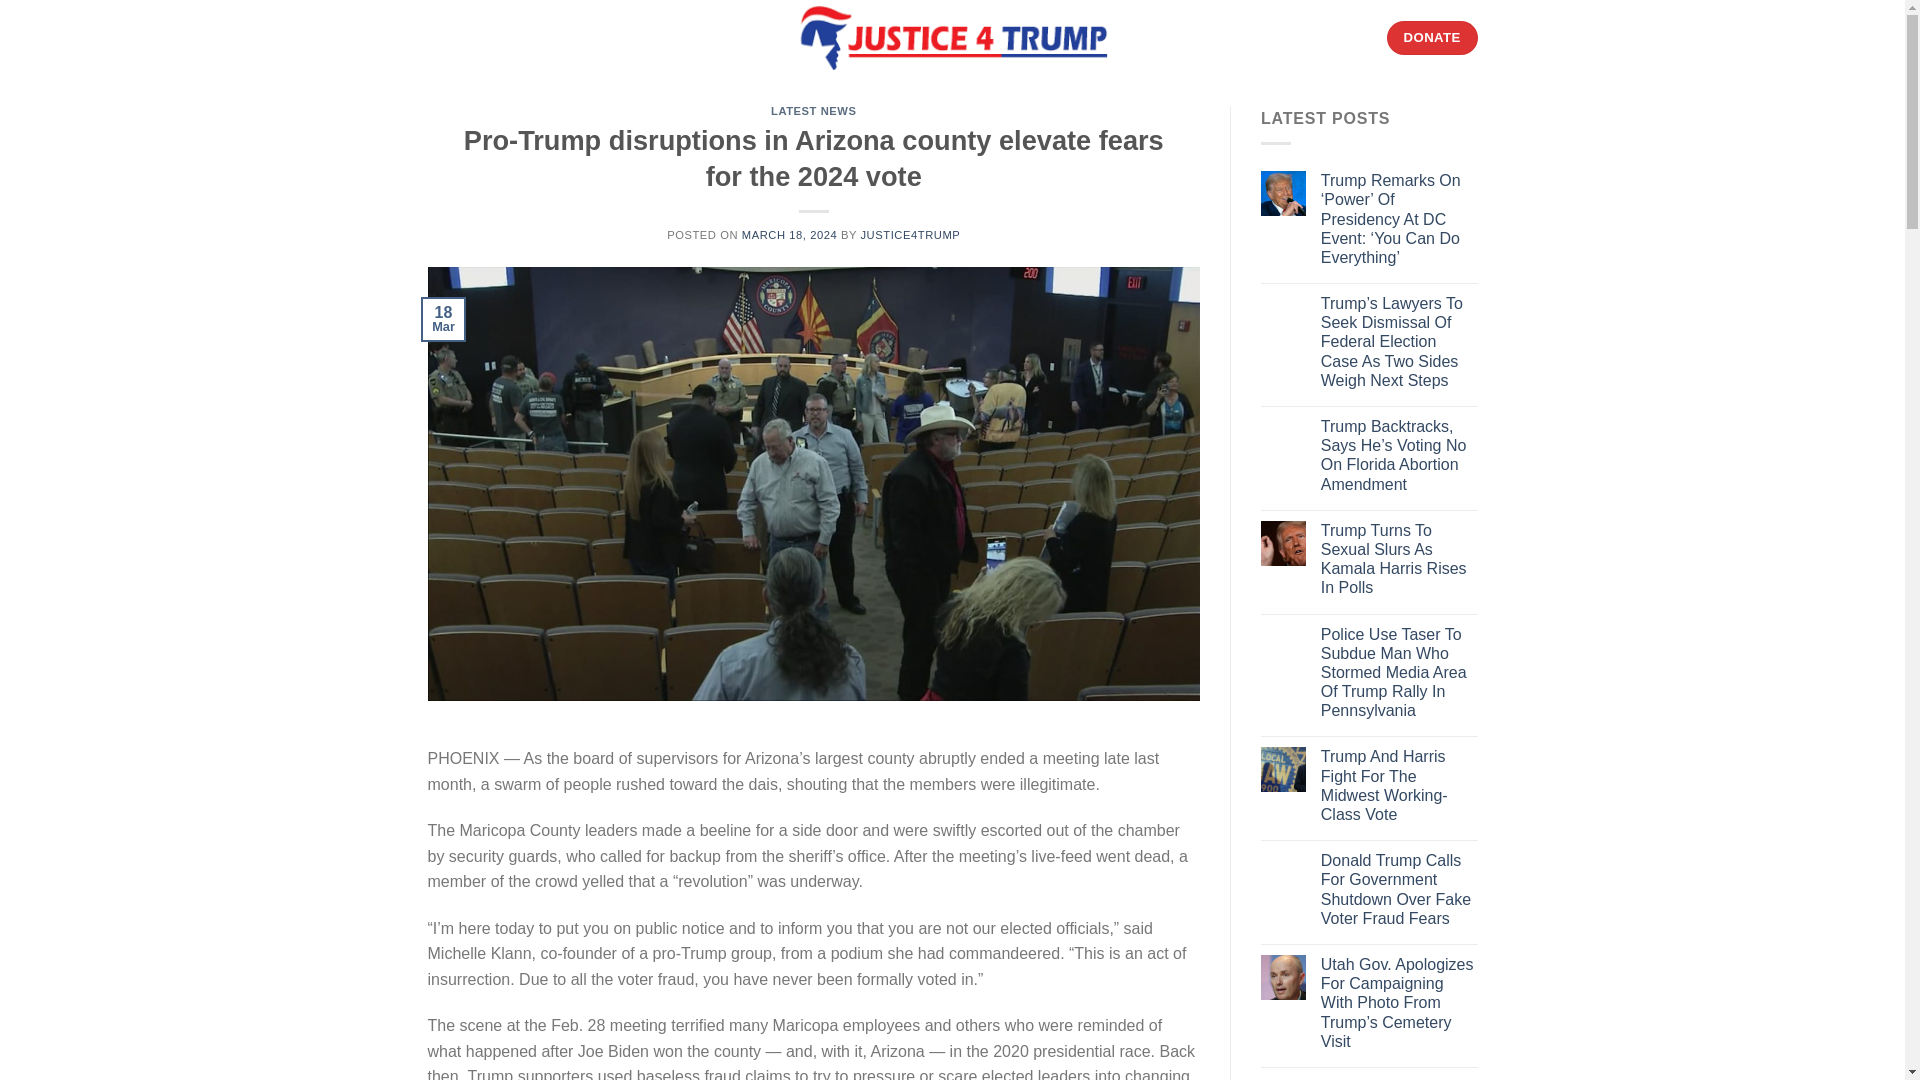  Describe the element at coordinates (814, 110) in the screenshot. I see `LATEST NEWS` at that location.